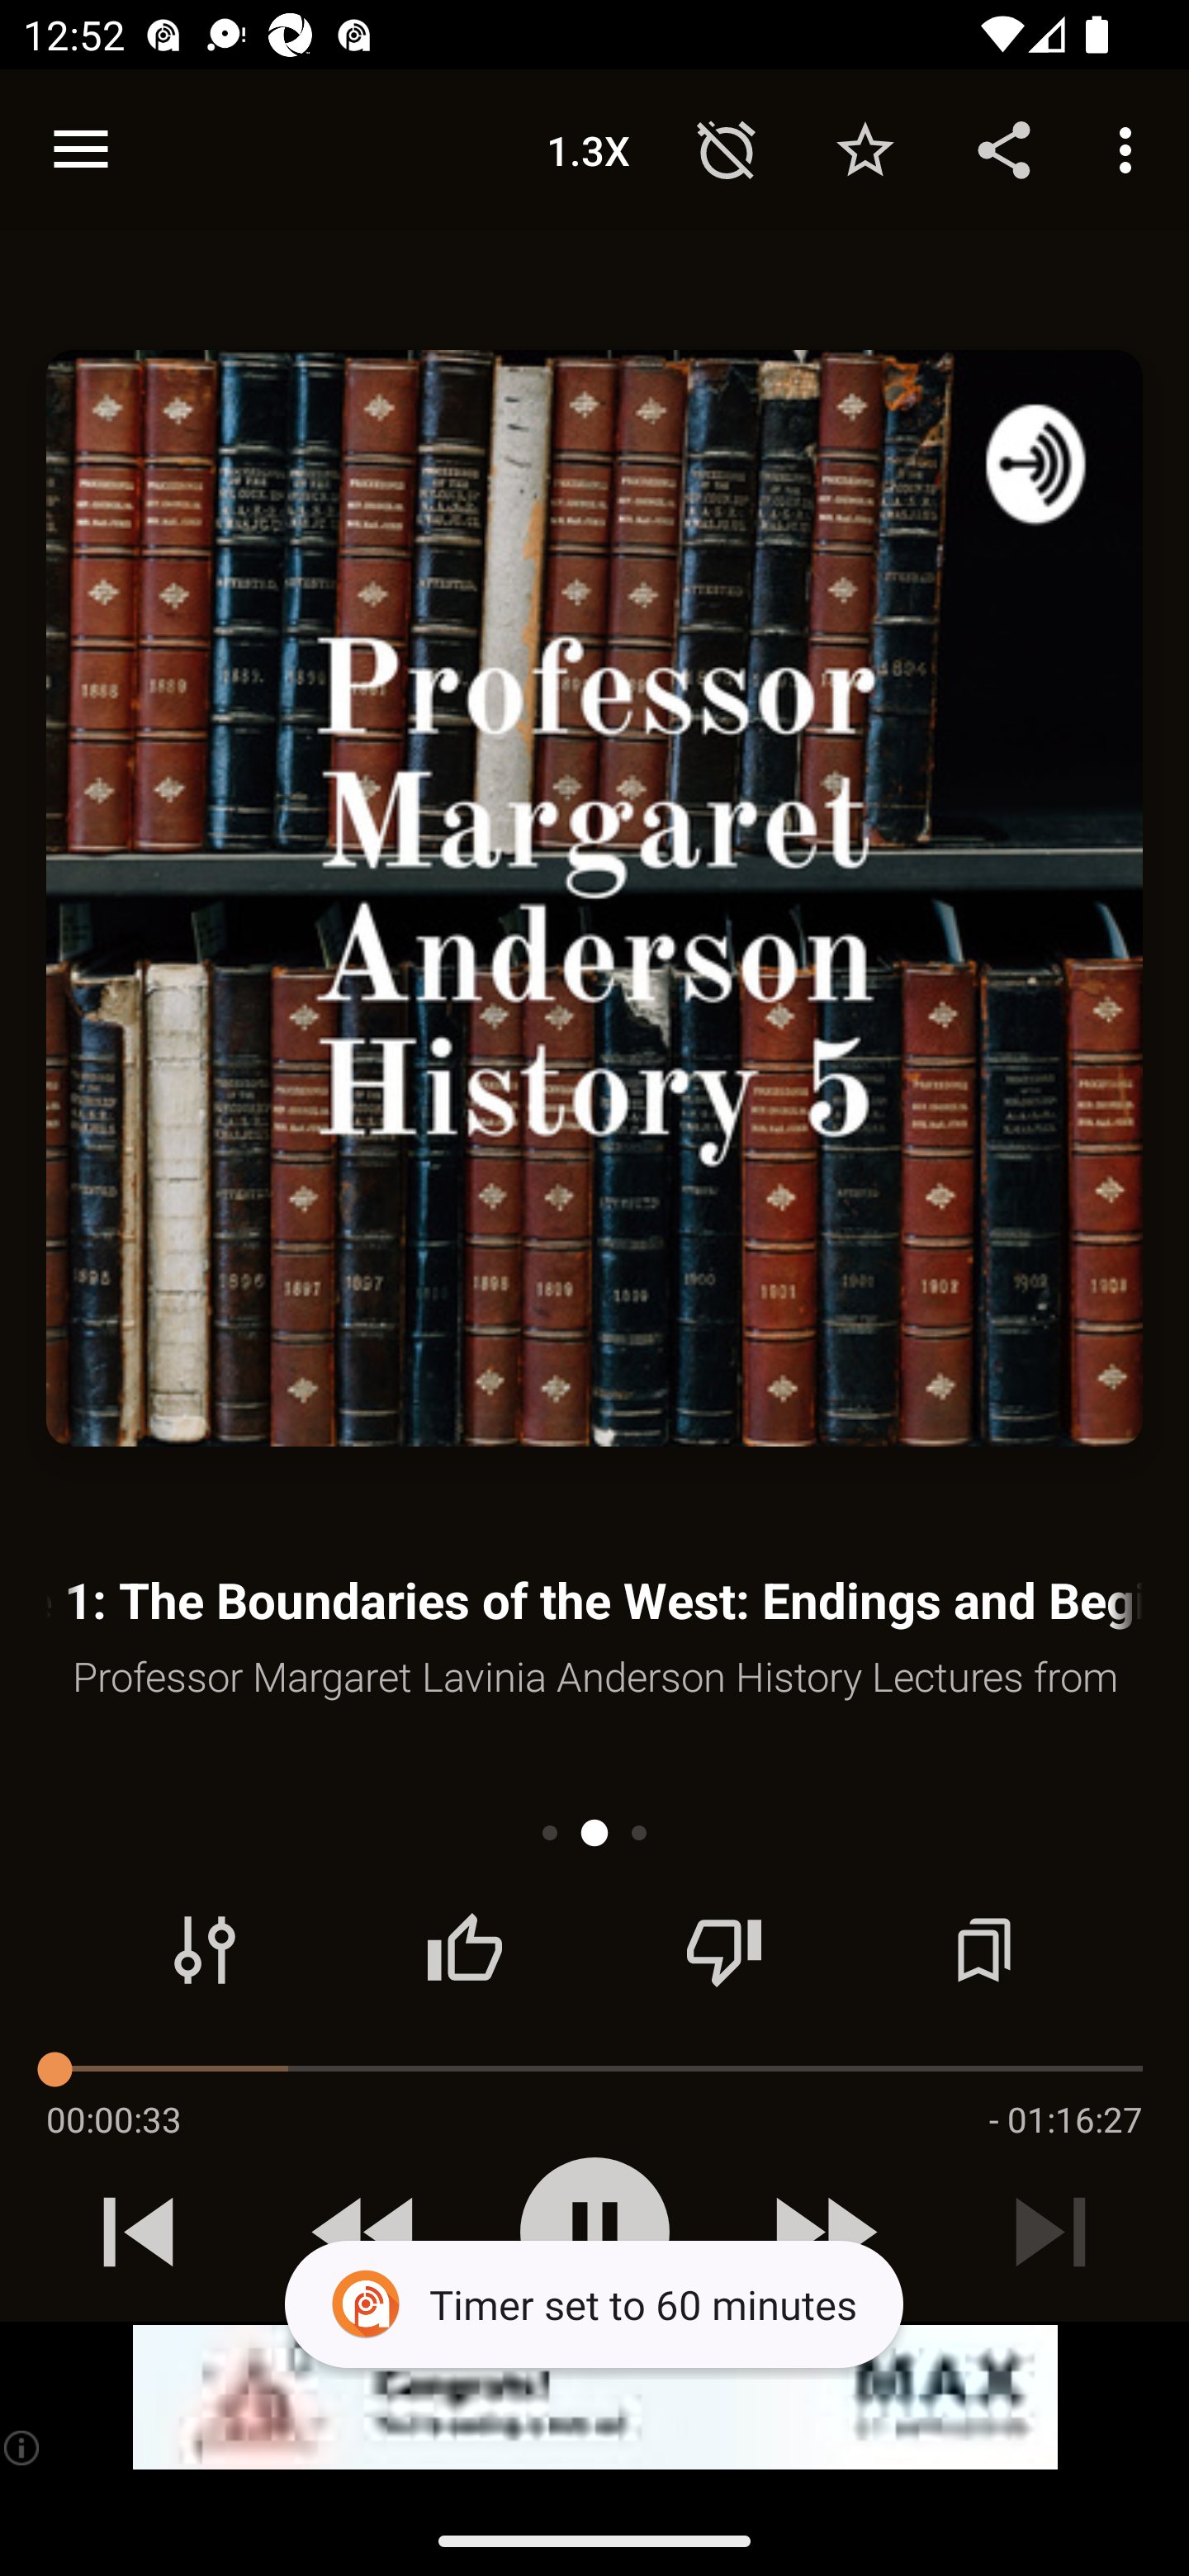 This screenshot has height=2576, width=1189. I want to click on Thumbs down, so click(723, 1950).